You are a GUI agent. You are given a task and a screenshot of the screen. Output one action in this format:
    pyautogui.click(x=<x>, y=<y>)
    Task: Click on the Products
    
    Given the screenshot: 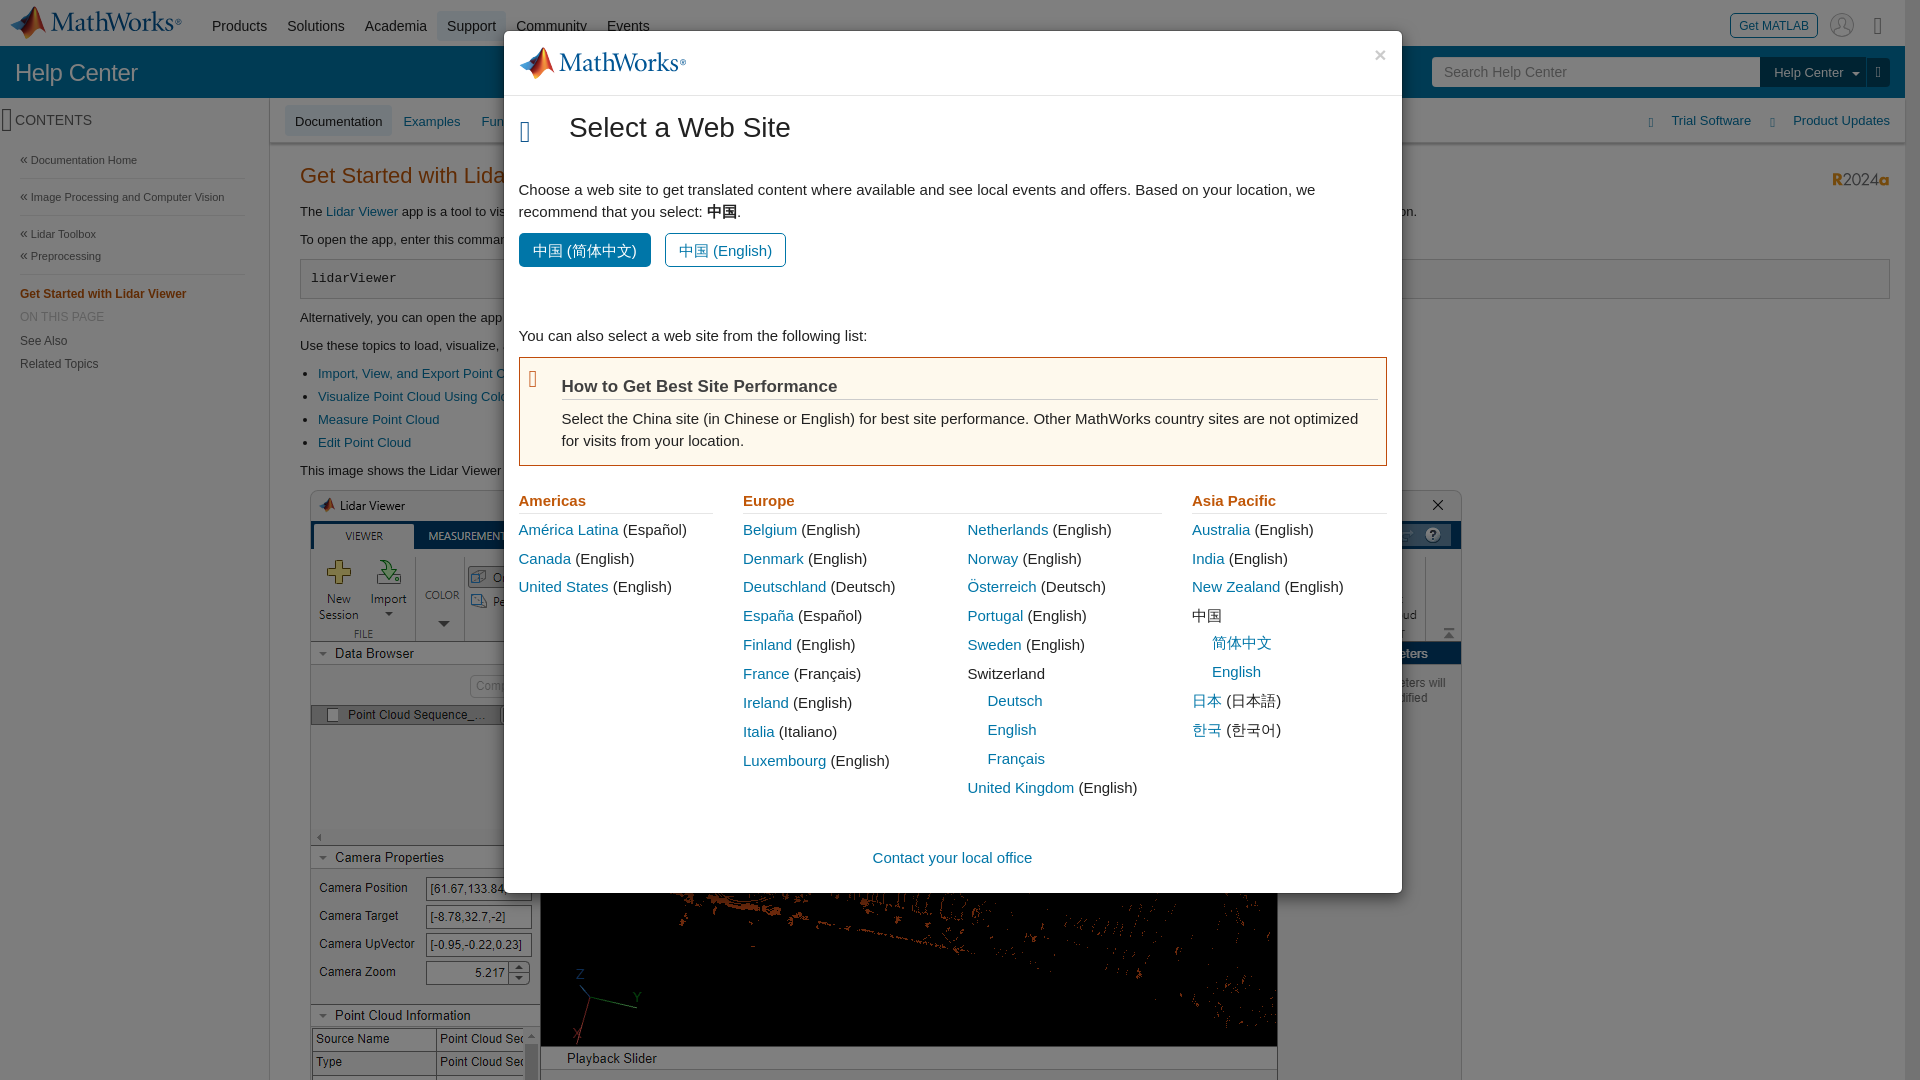 What is the action you would take?
    pyautogui.click(x=238, y=26)
    